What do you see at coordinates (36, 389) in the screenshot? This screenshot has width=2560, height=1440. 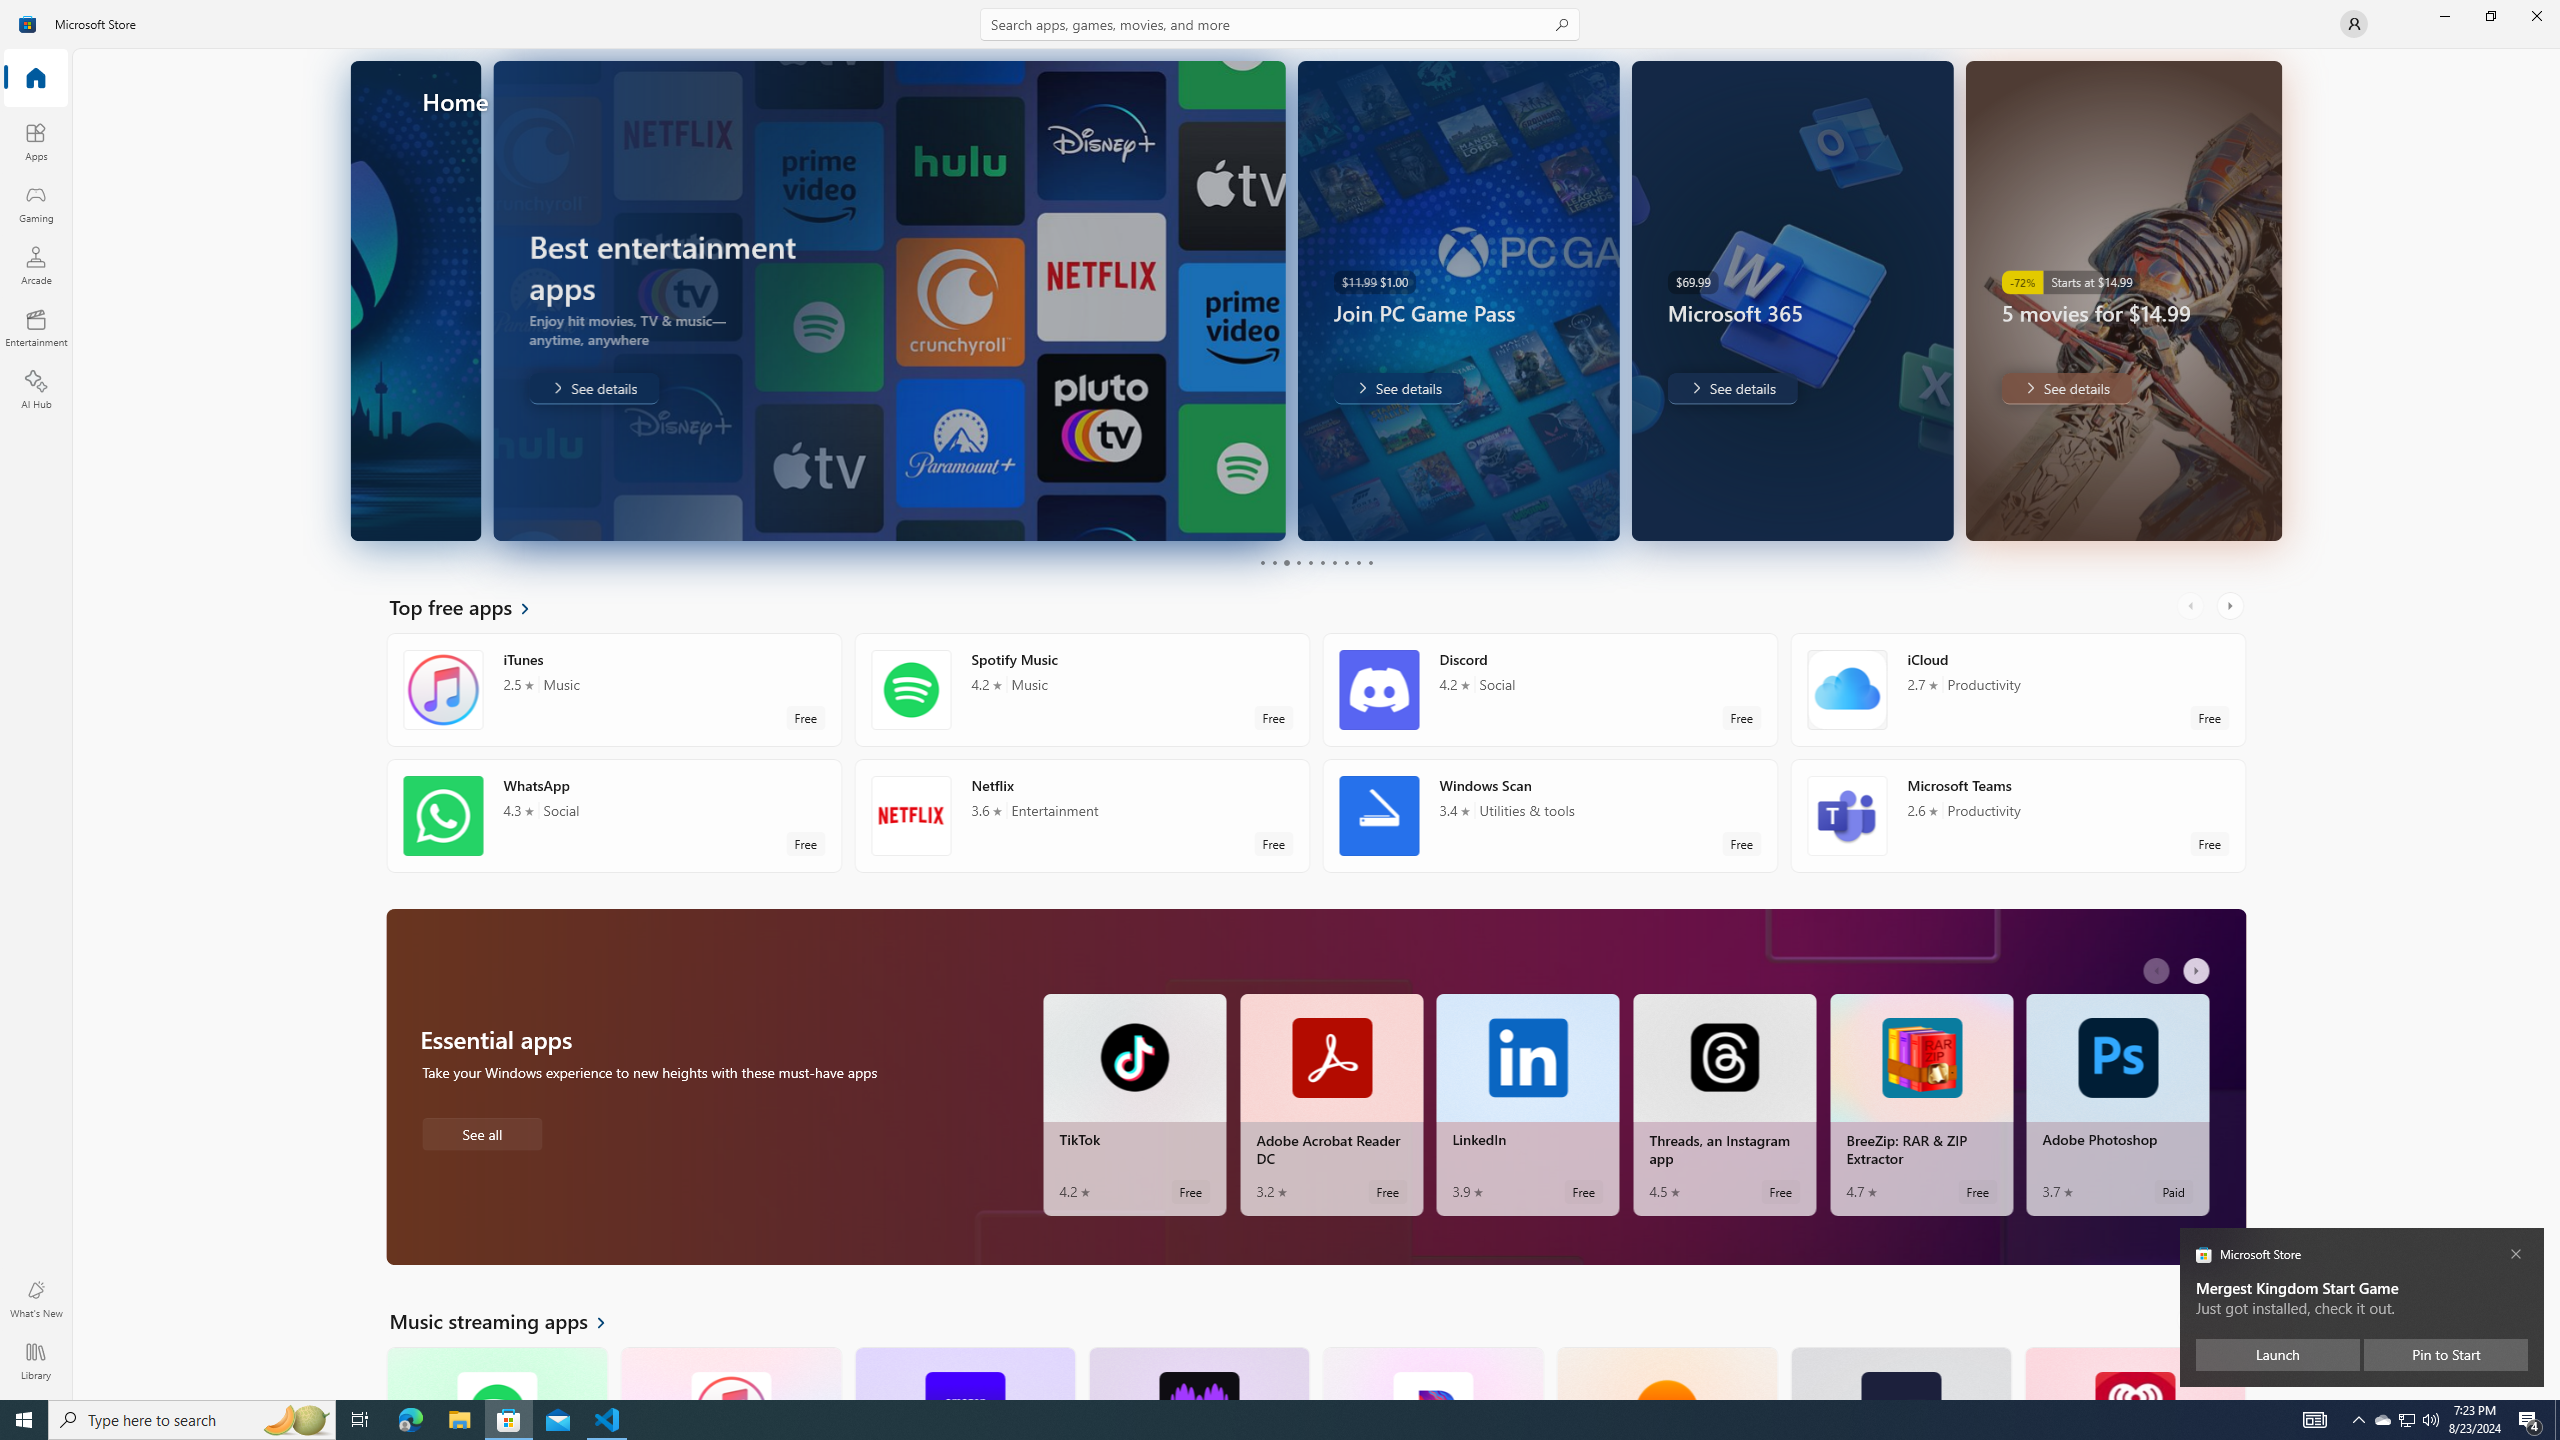 I see `AI Hub` at bounding box center [36, 389].